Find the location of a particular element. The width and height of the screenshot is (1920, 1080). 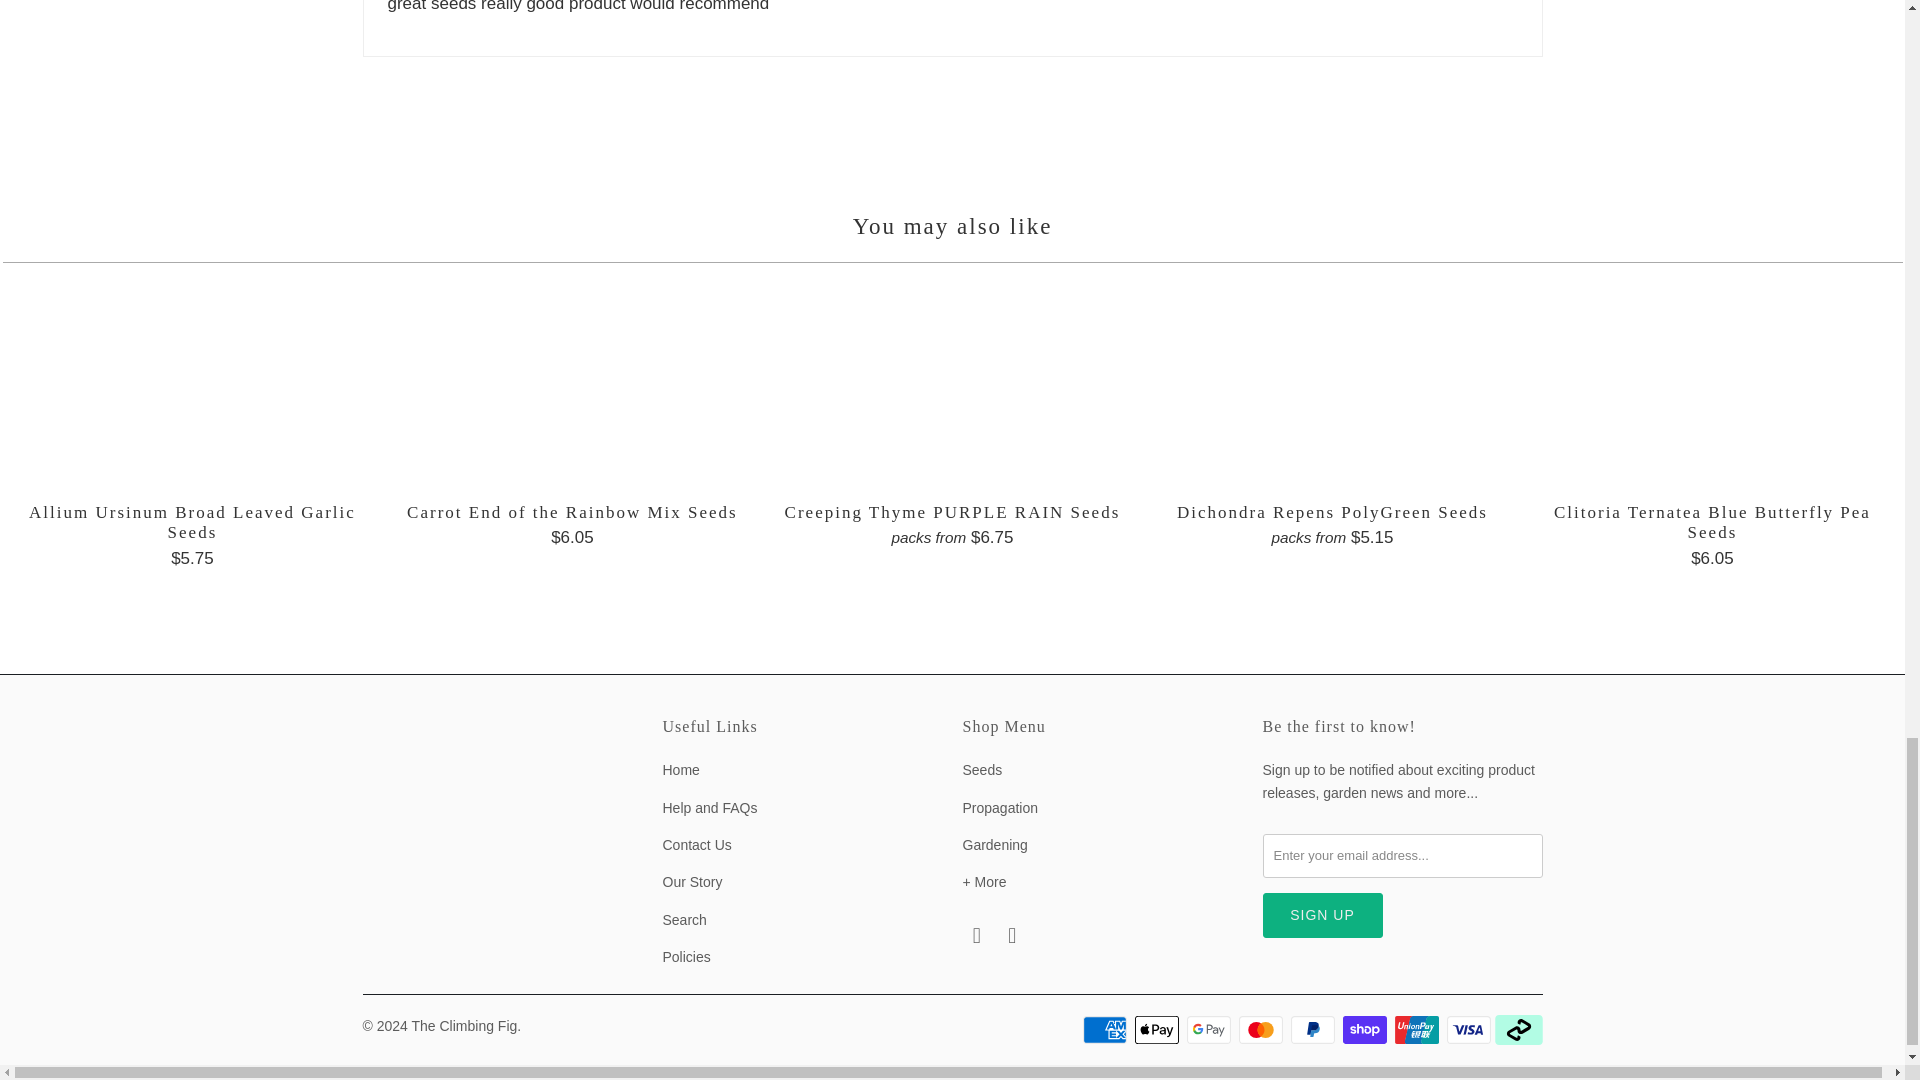

Google Pay is located at coordinates (1210, 1030).